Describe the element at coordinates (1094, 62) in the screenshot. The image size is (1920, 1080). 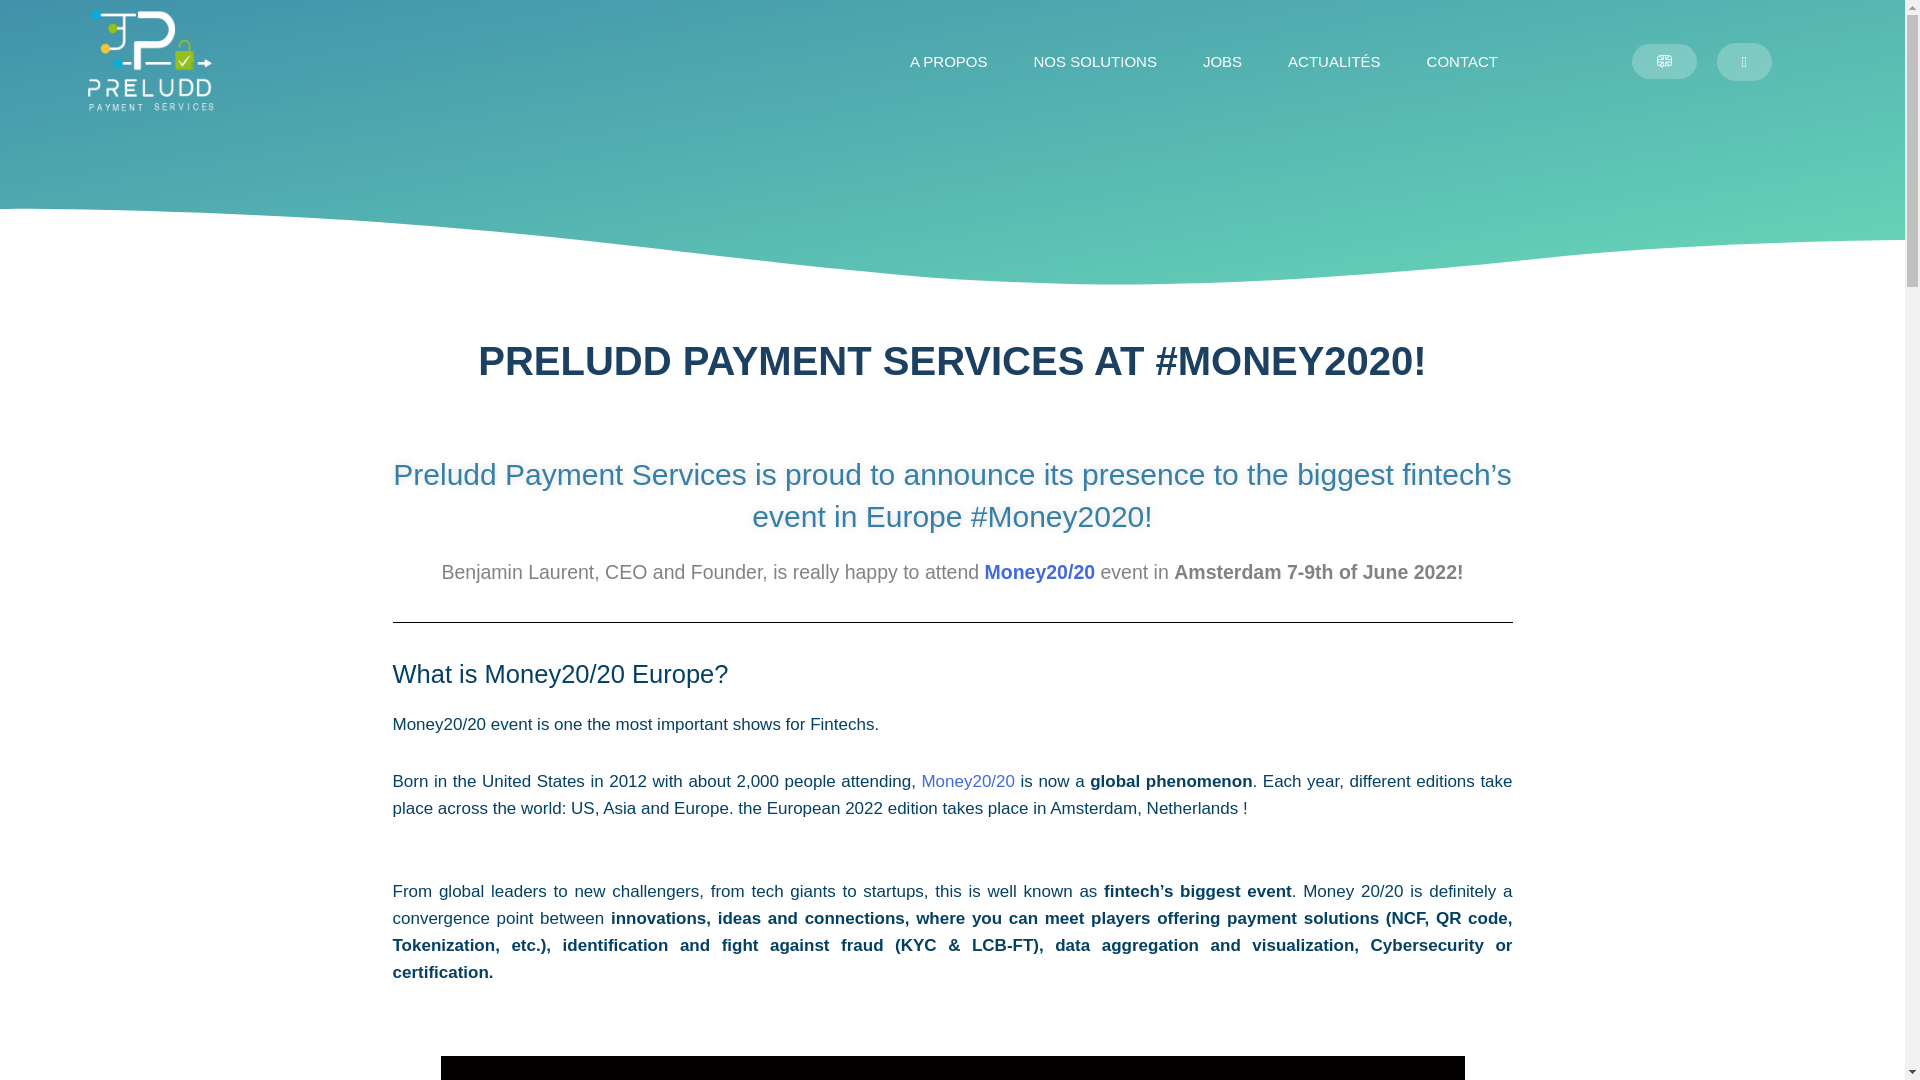
I see `NOS SOLUTIONS` at that location.